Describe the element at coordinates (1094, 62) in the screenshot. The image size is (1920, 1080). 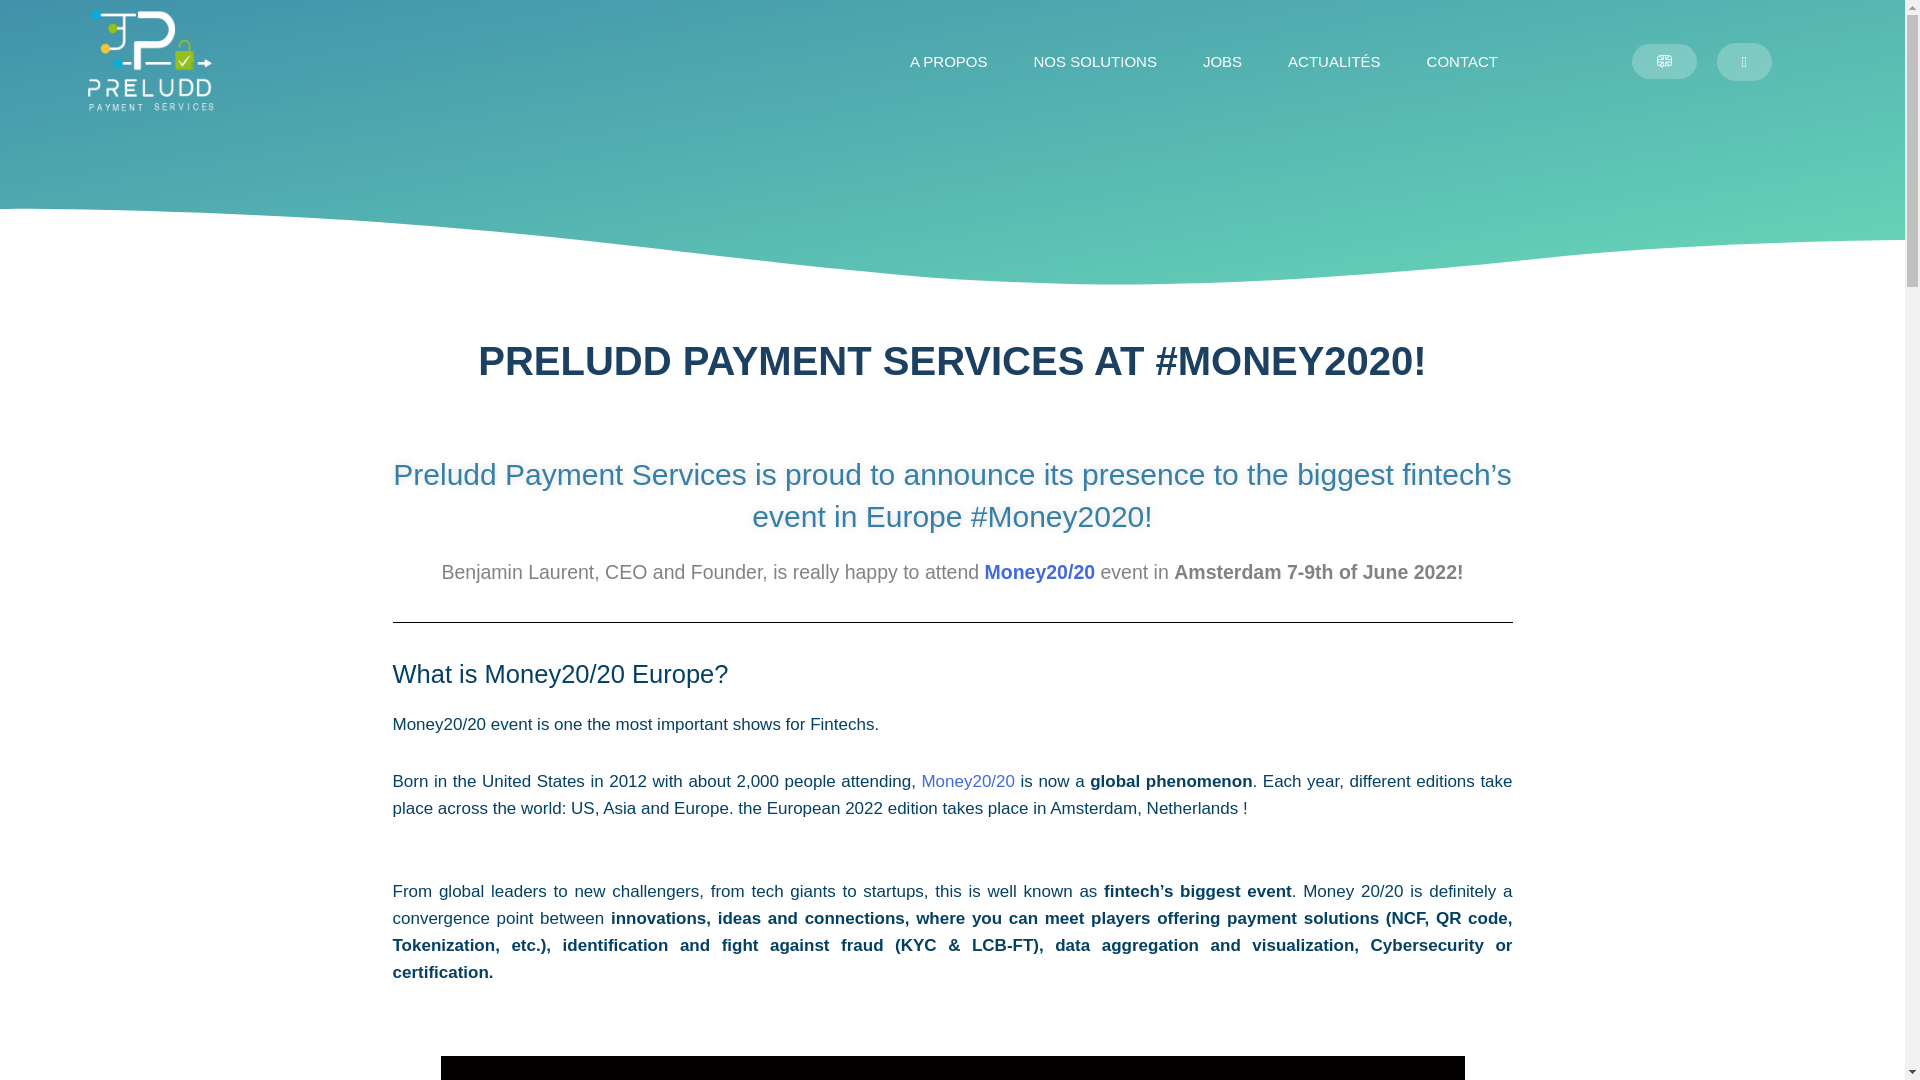
I see `NOS SOLUTIONS` at that location.